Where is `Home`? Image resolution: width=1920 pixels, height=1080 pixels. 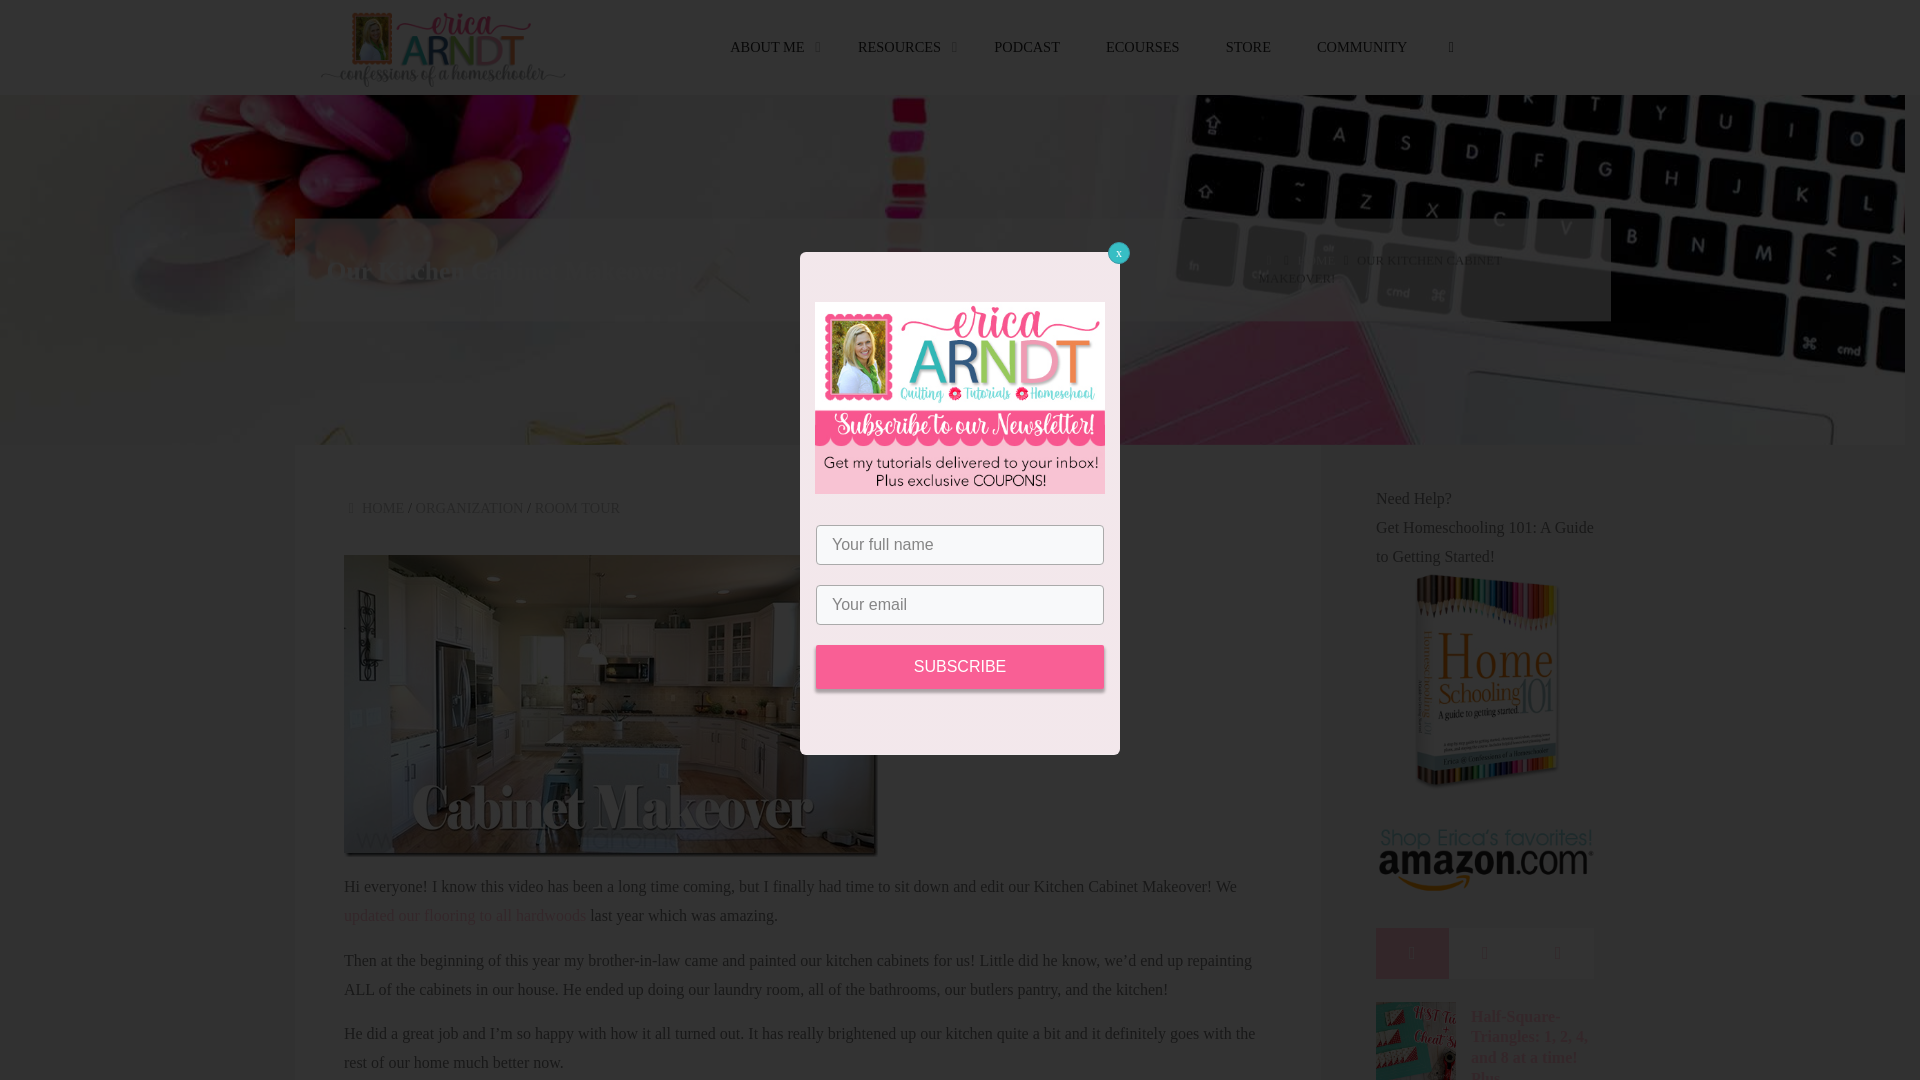
Home is located at coordinates (1268, 260).